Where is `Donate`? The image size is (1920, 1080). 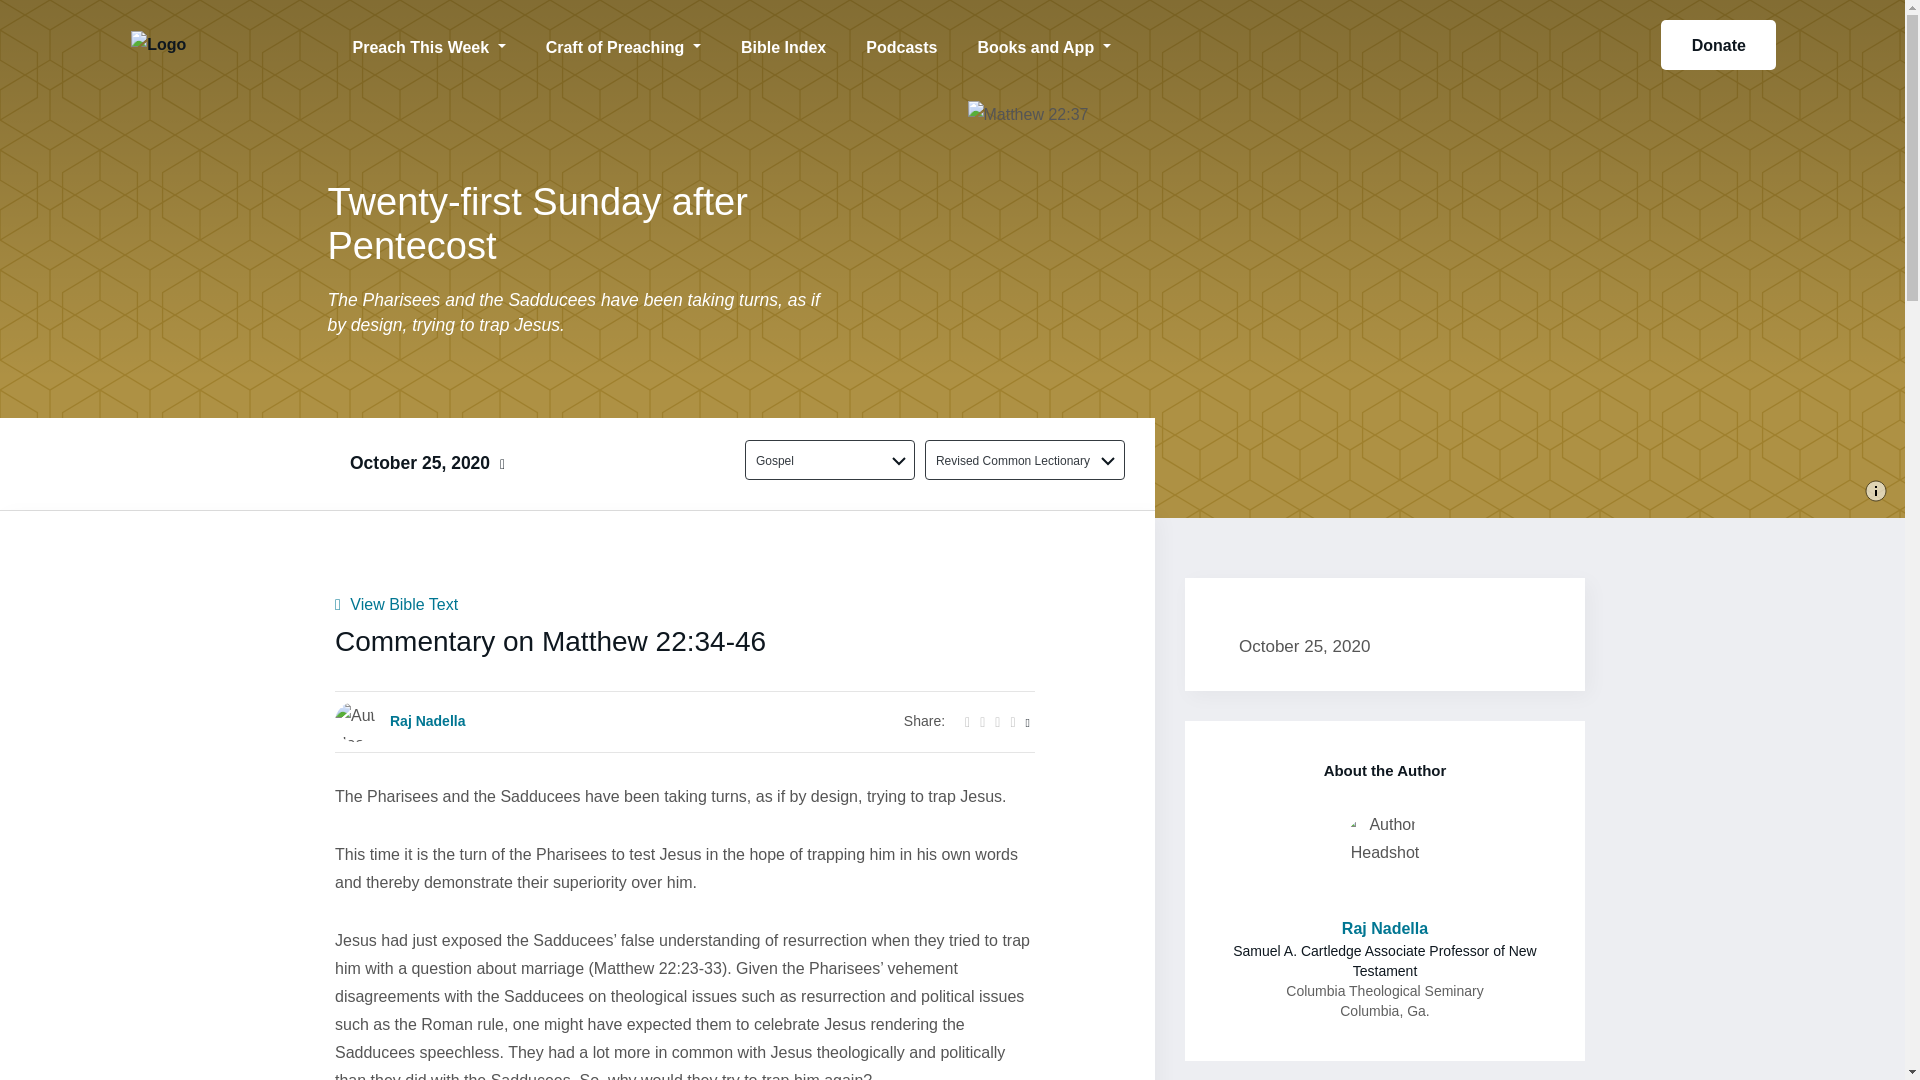
Donate is located at coordinates (1718, 45).